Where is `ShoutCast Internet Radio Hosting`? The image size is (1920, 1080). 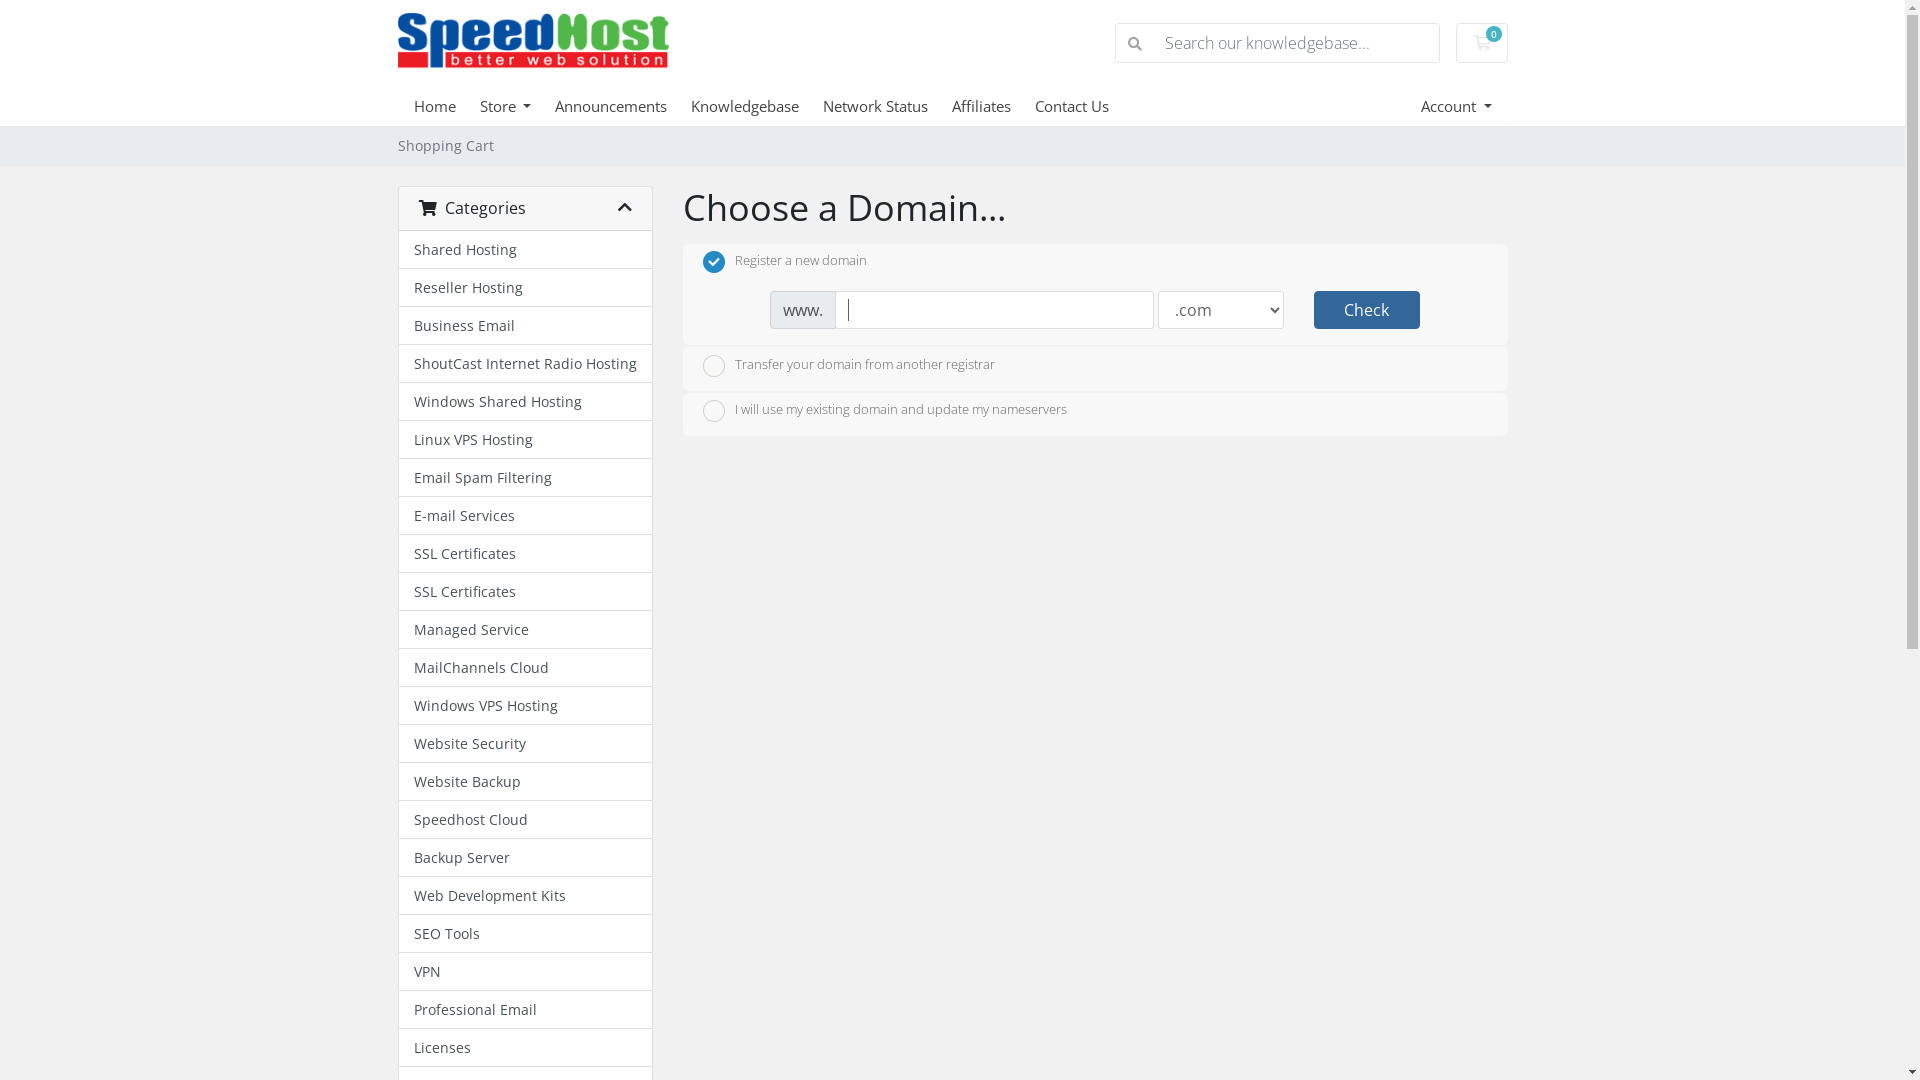 ShoutCast Internet Radio Hosting is located at coordinates (524, 364).